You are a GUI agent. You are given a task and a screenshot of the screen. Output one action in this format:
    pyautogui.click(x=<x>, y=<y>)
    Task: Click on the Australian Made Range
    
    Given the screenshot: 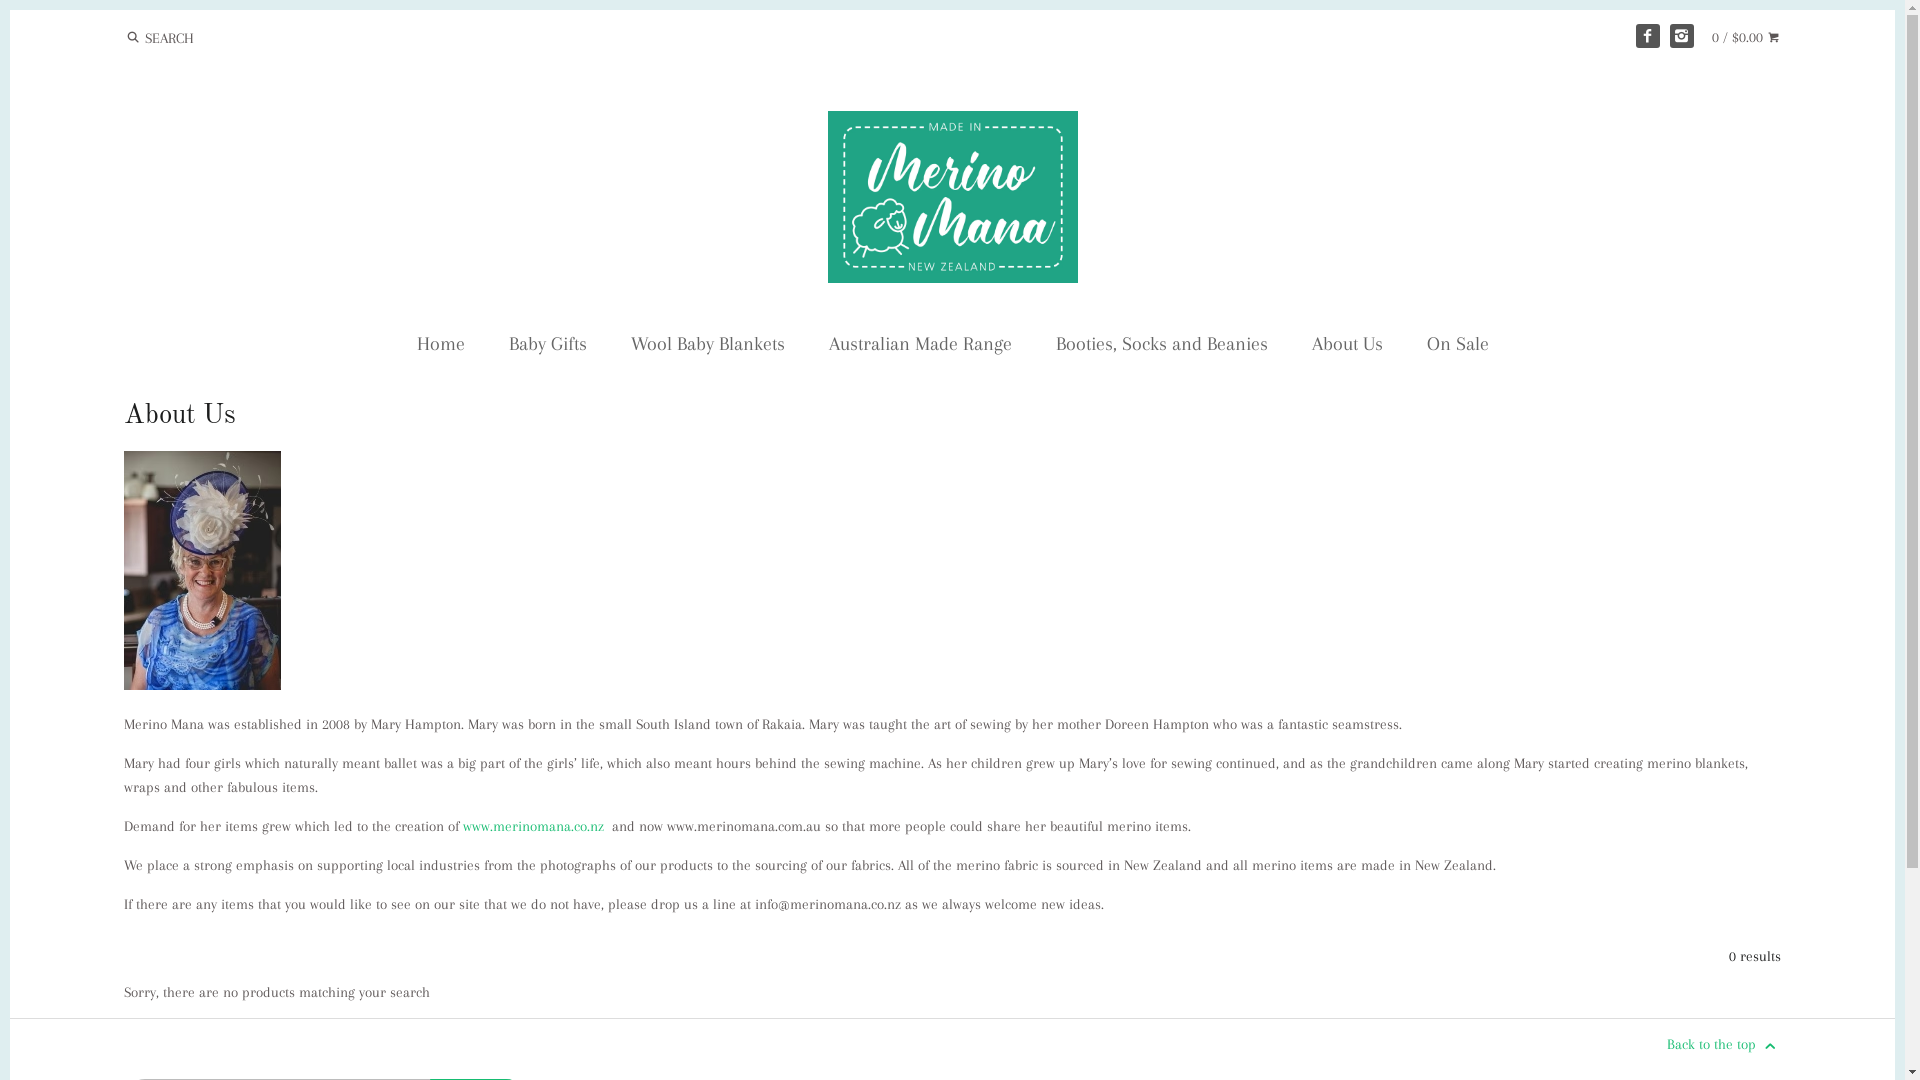 What is the action you would take?
    pyautogui.click(x=920, y=348)
    